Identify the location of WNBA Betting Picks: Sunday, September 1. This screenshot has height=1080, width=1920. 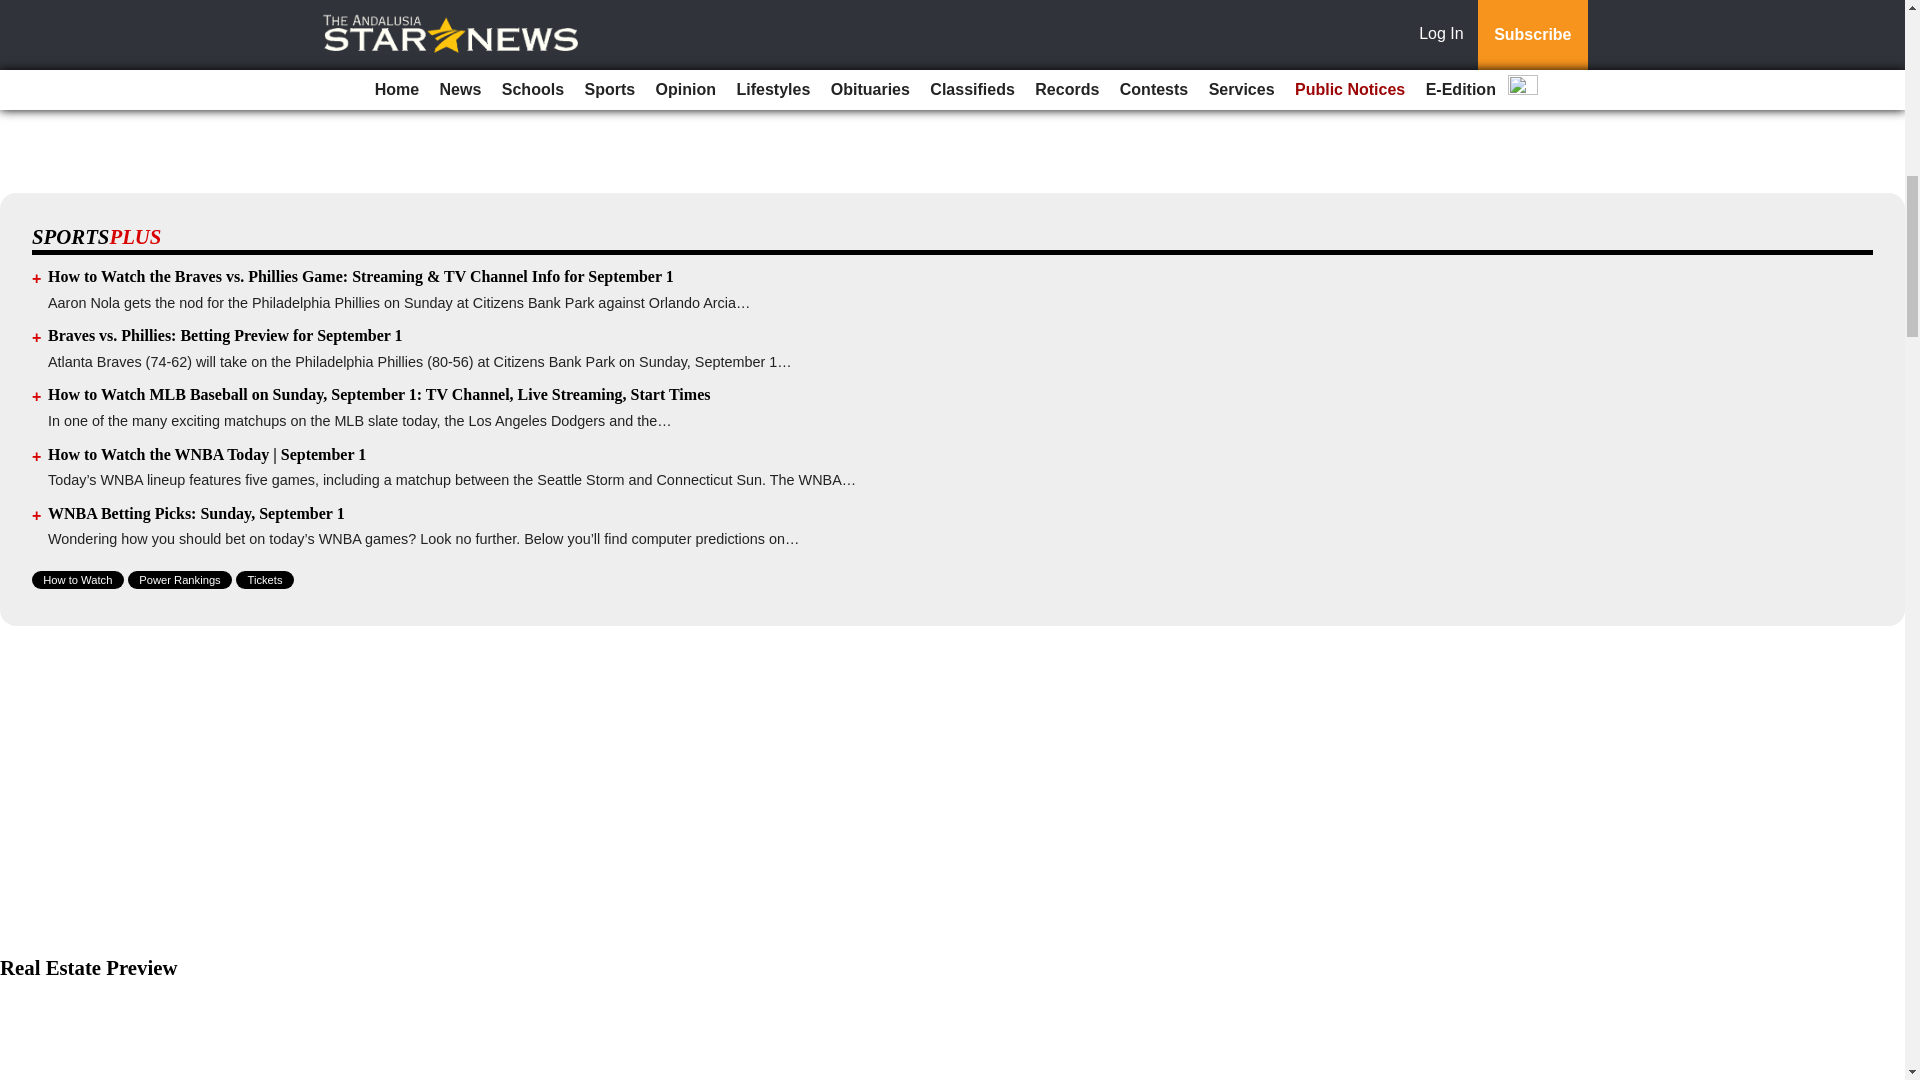
(196, 513).